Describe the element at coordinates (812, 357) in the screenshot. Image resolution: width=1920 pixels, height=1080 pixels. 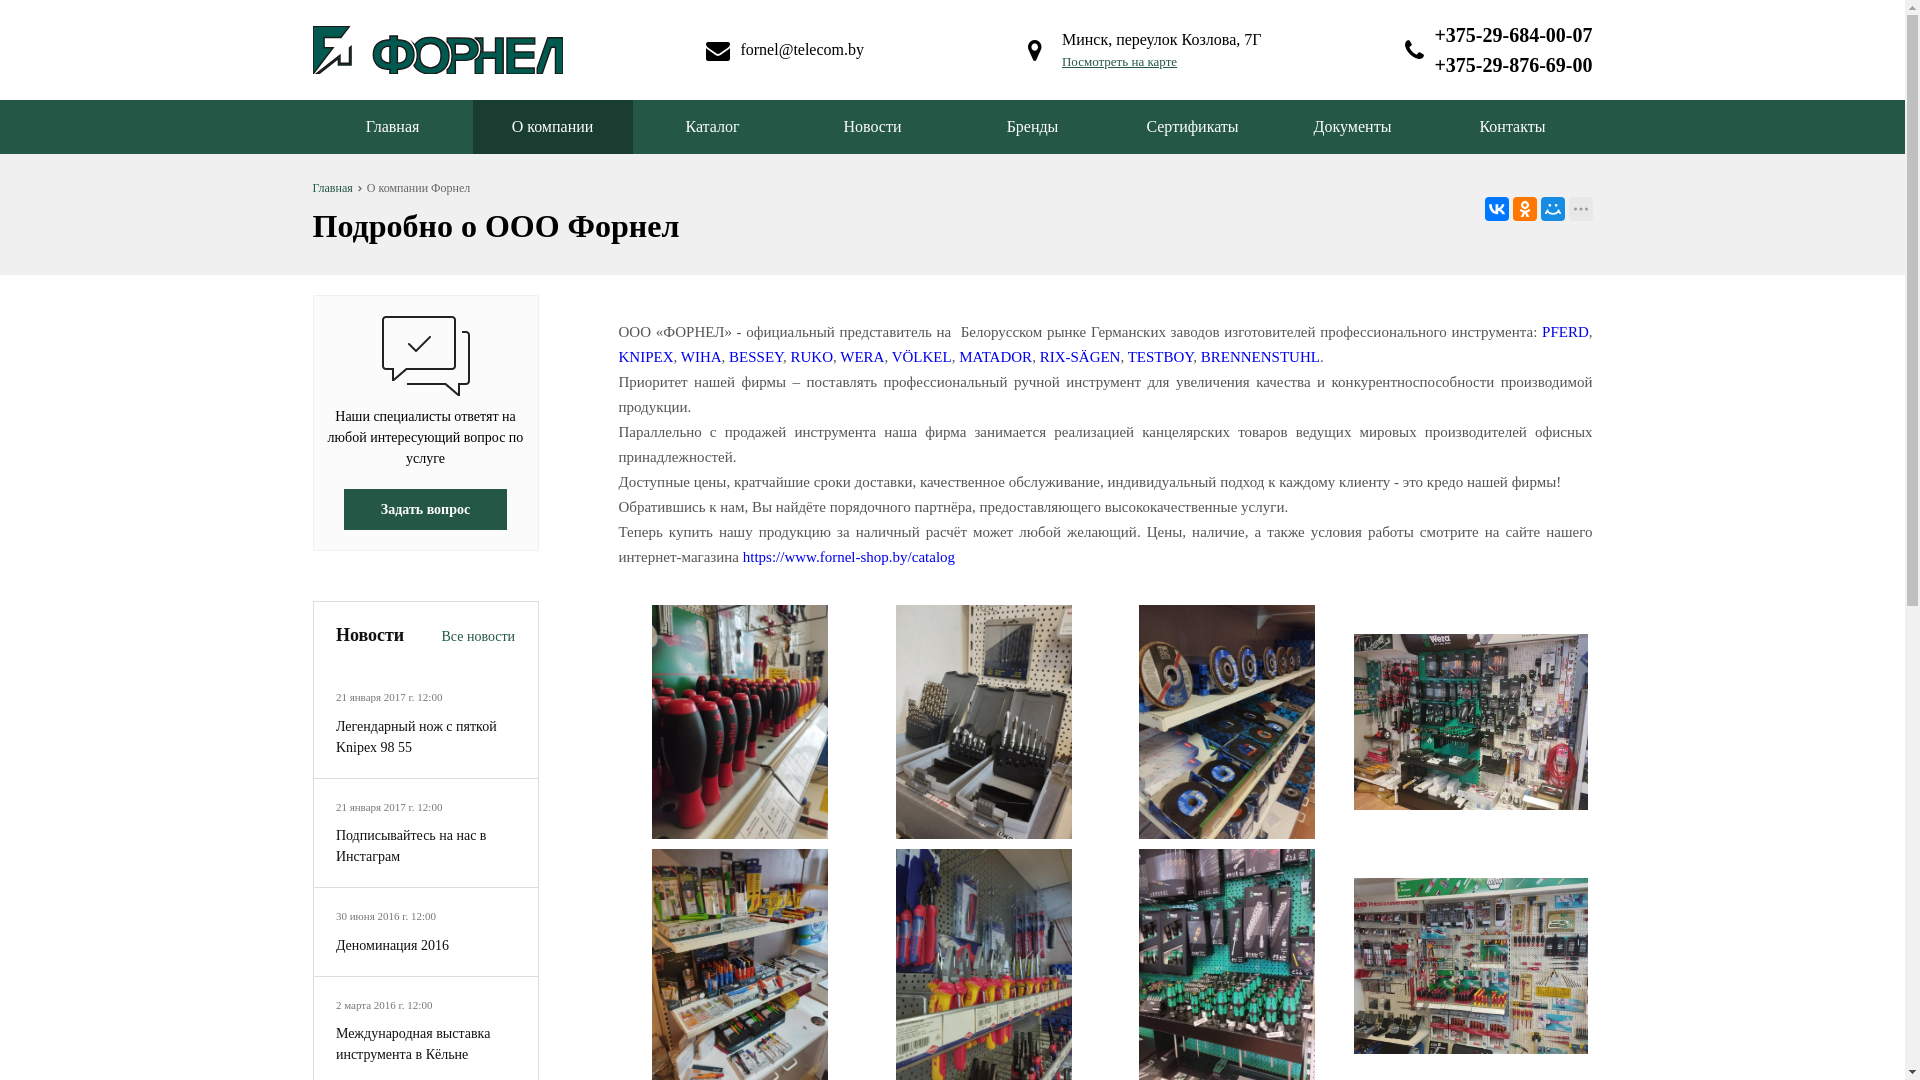
I see `RUKO` at that location.